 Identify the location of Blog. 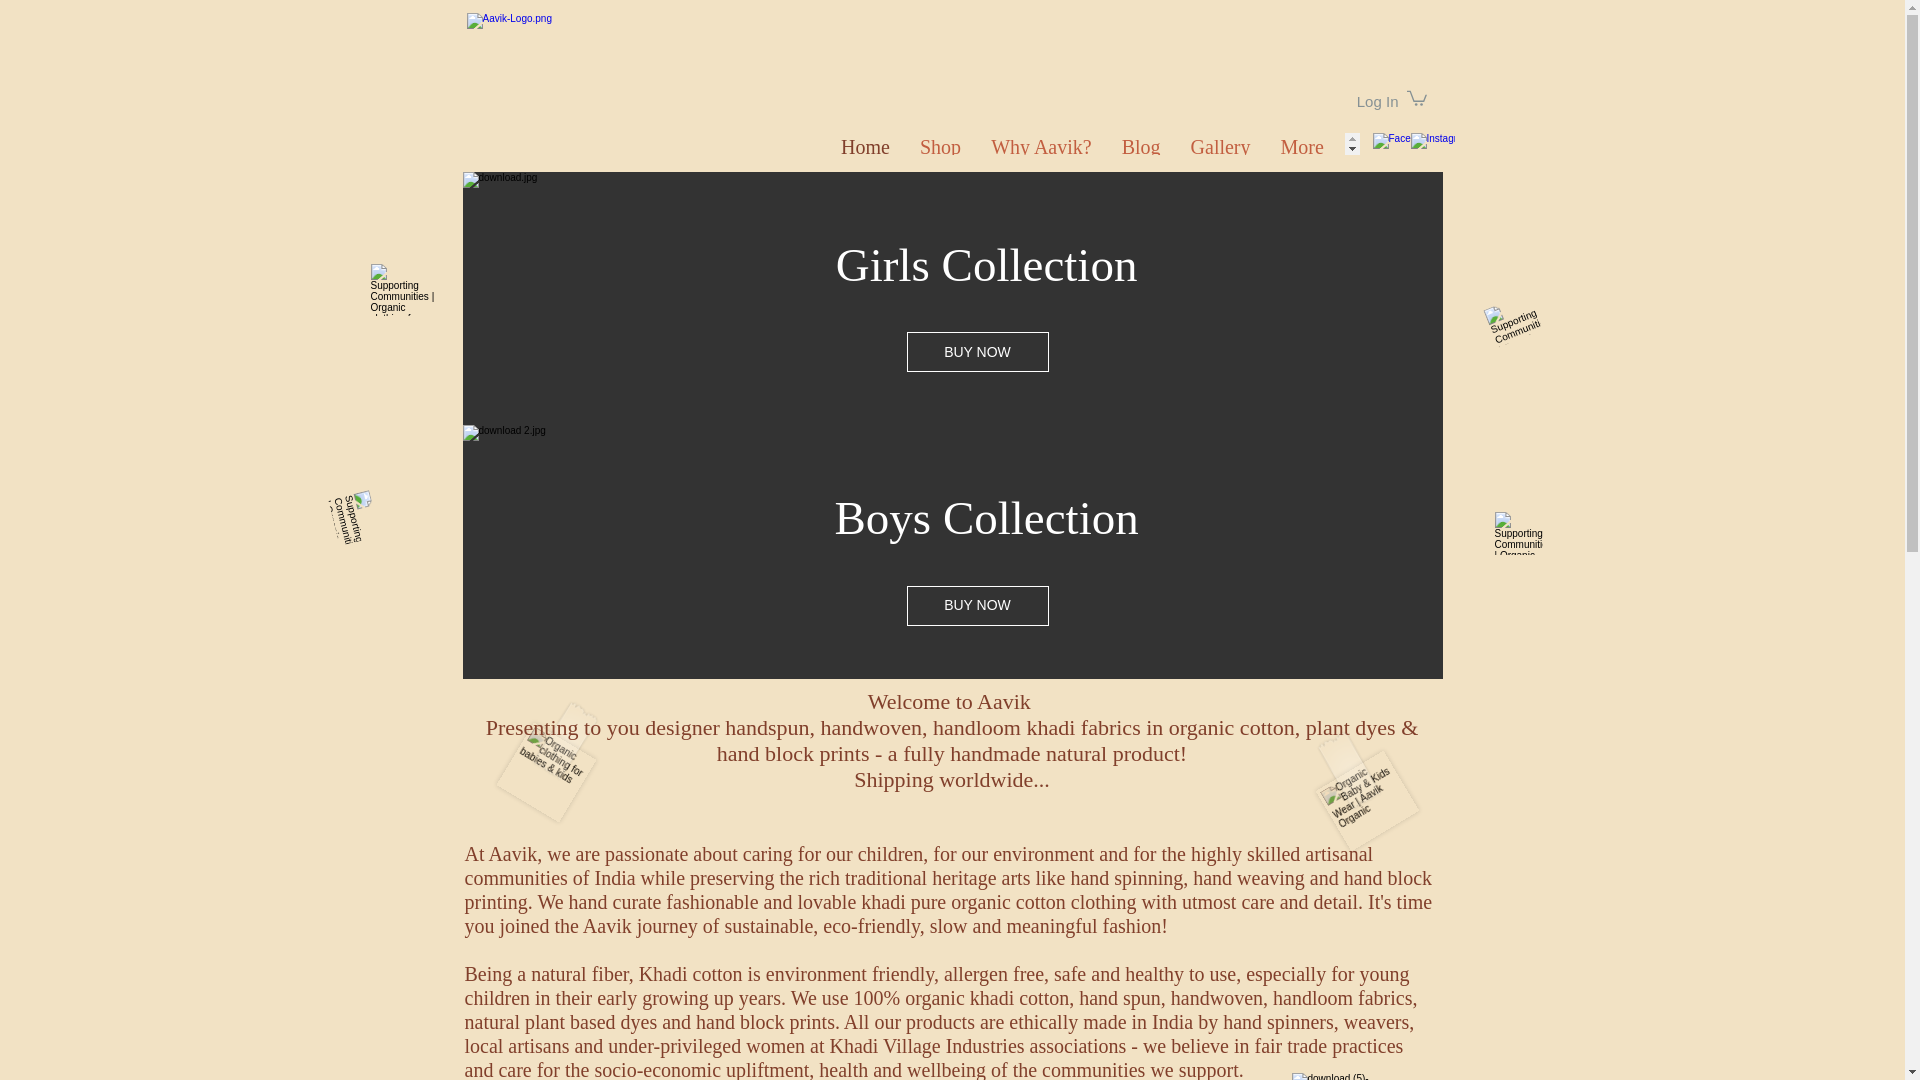
(1141, 144).